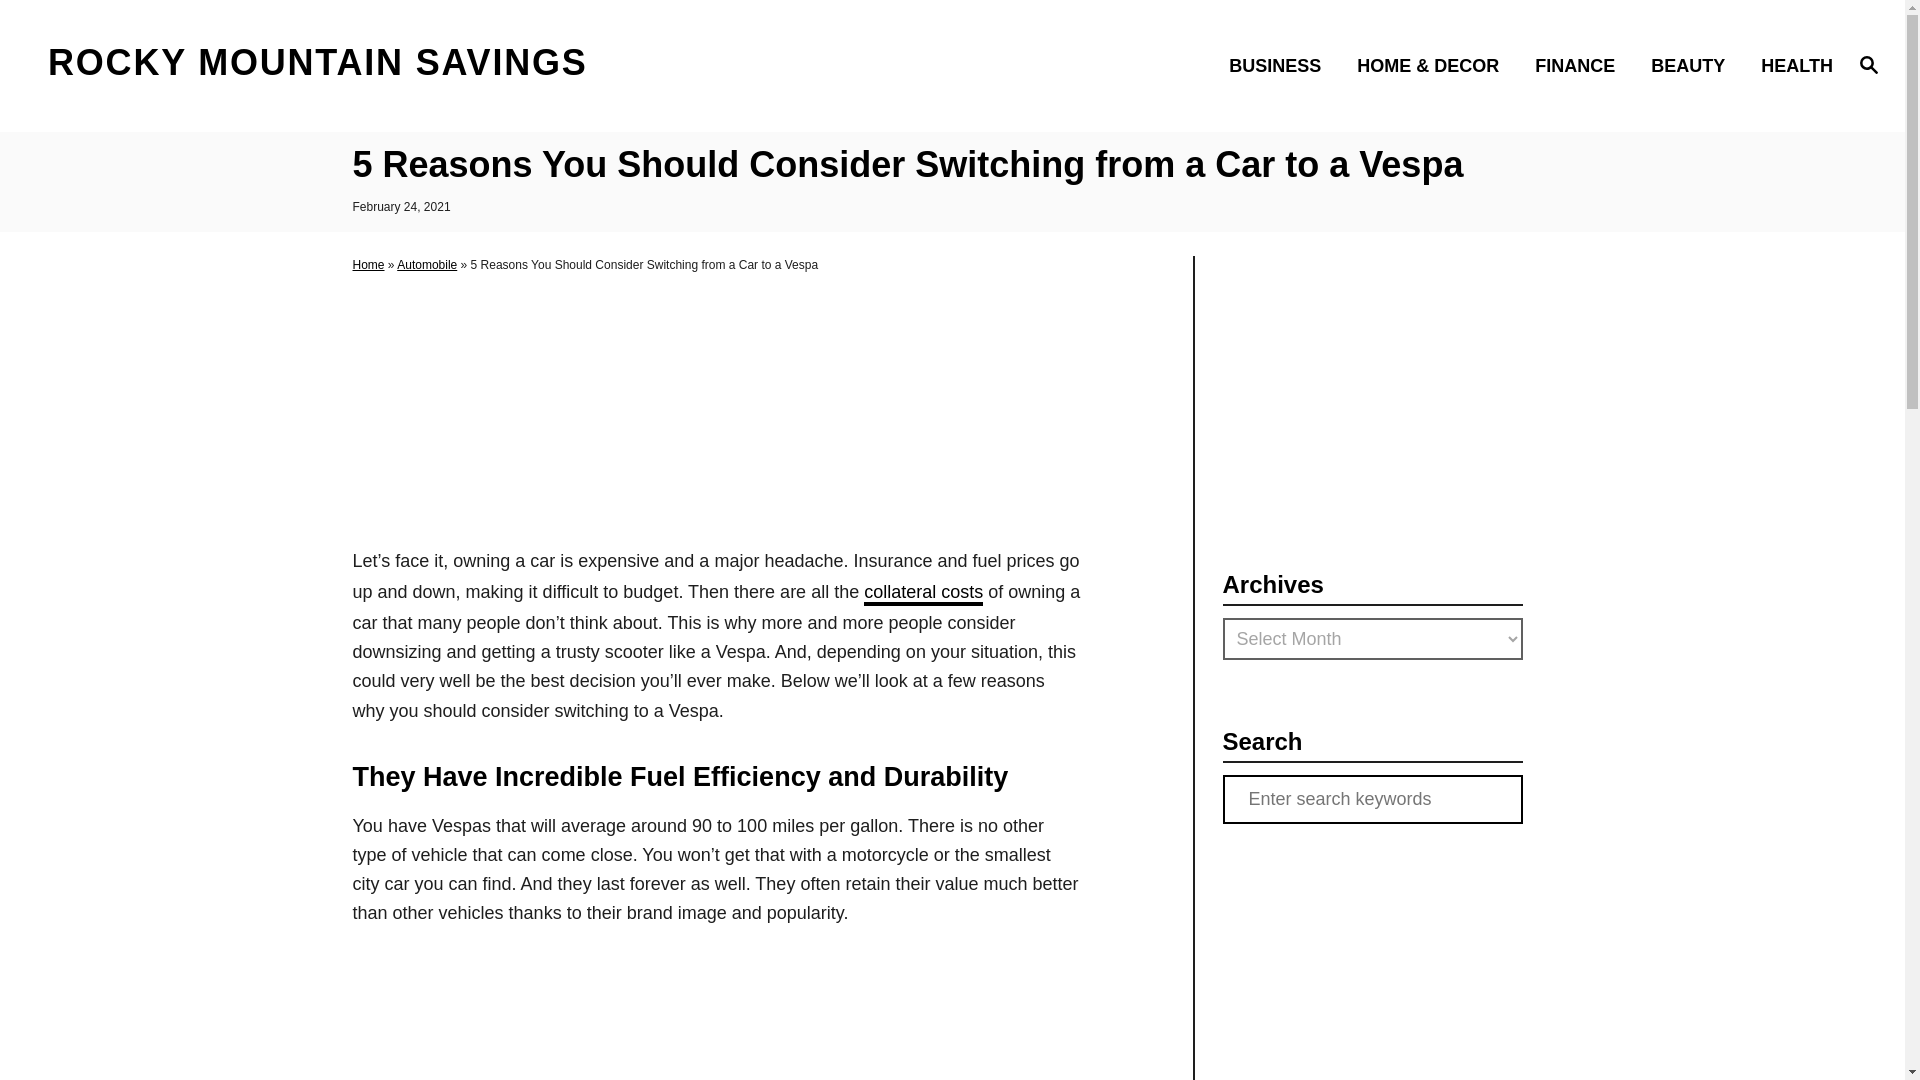 Image resolution: width=1920 pixels, height=1080 pixels. I want to click on Rocky Mountain Savings, so click(318, 65).